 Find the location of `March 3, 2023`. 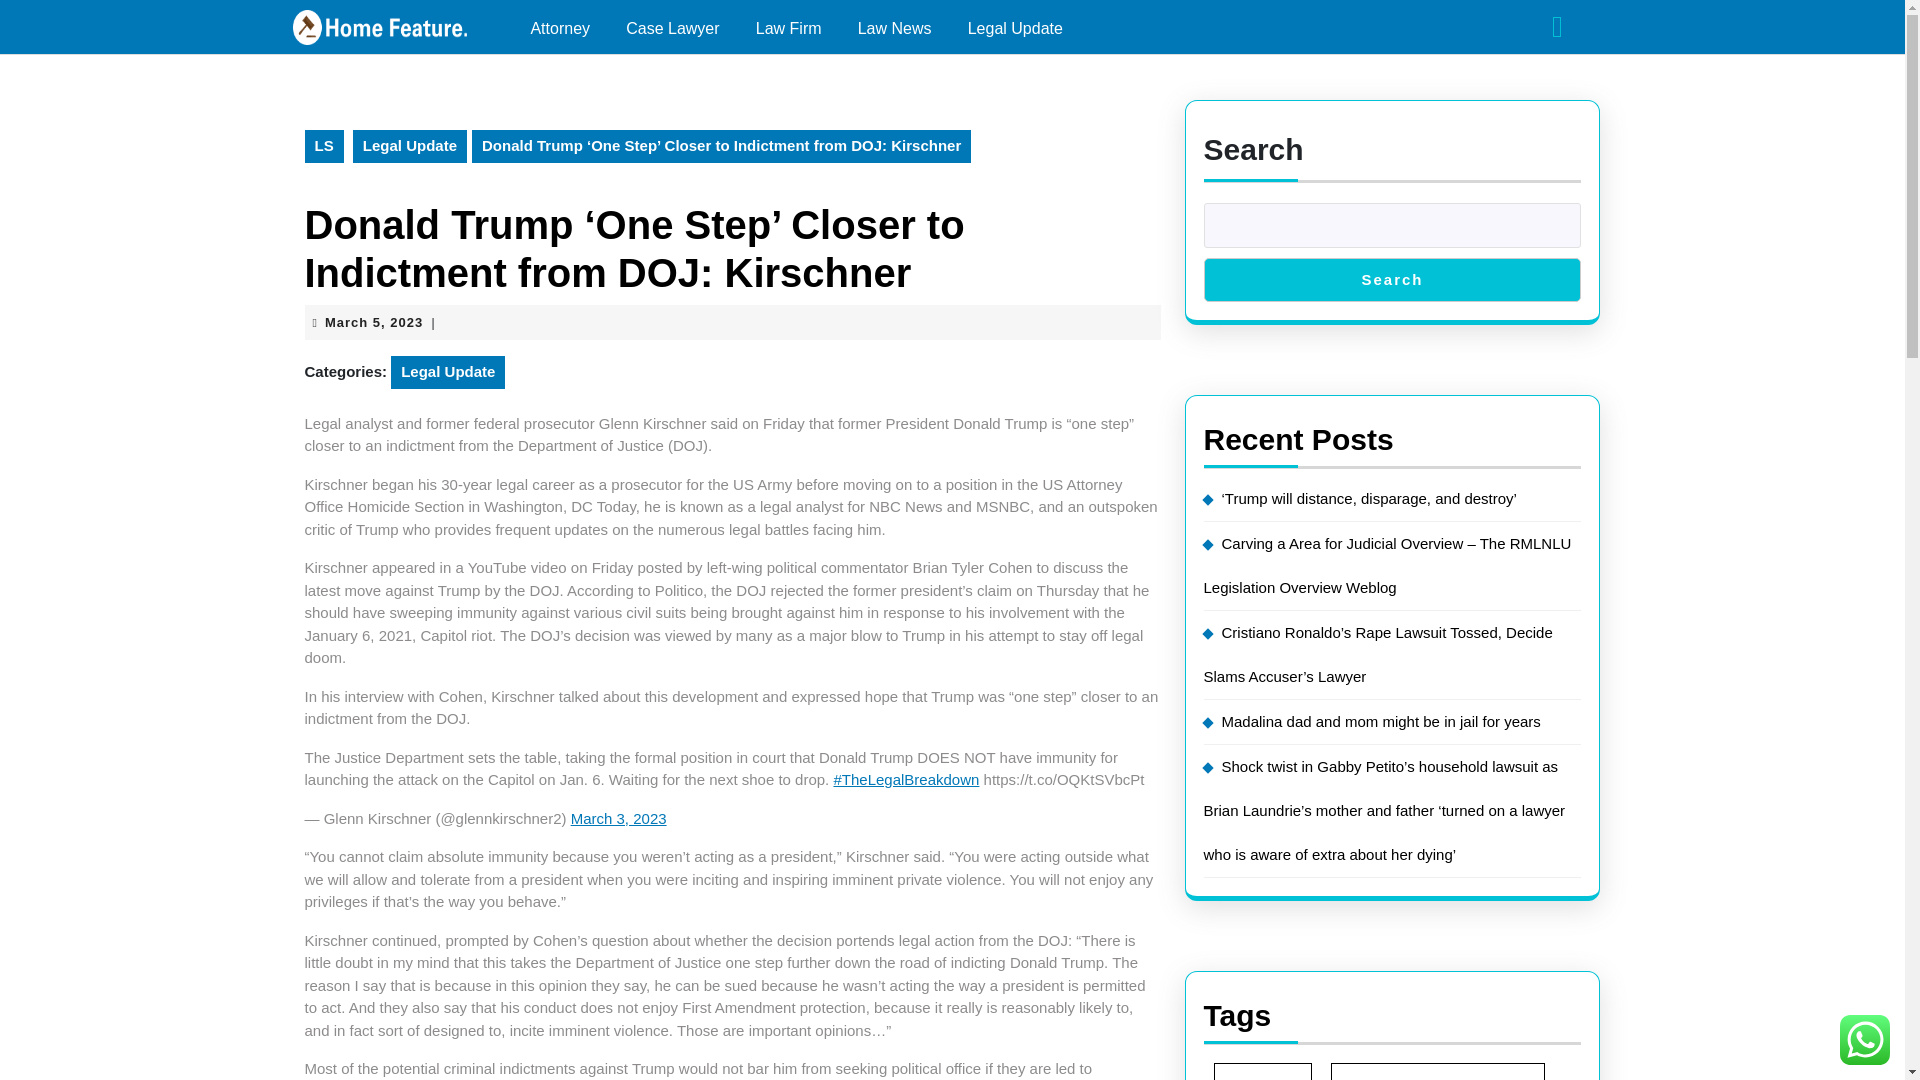

March 3, 2023 is located at coordinates (1016, 29).